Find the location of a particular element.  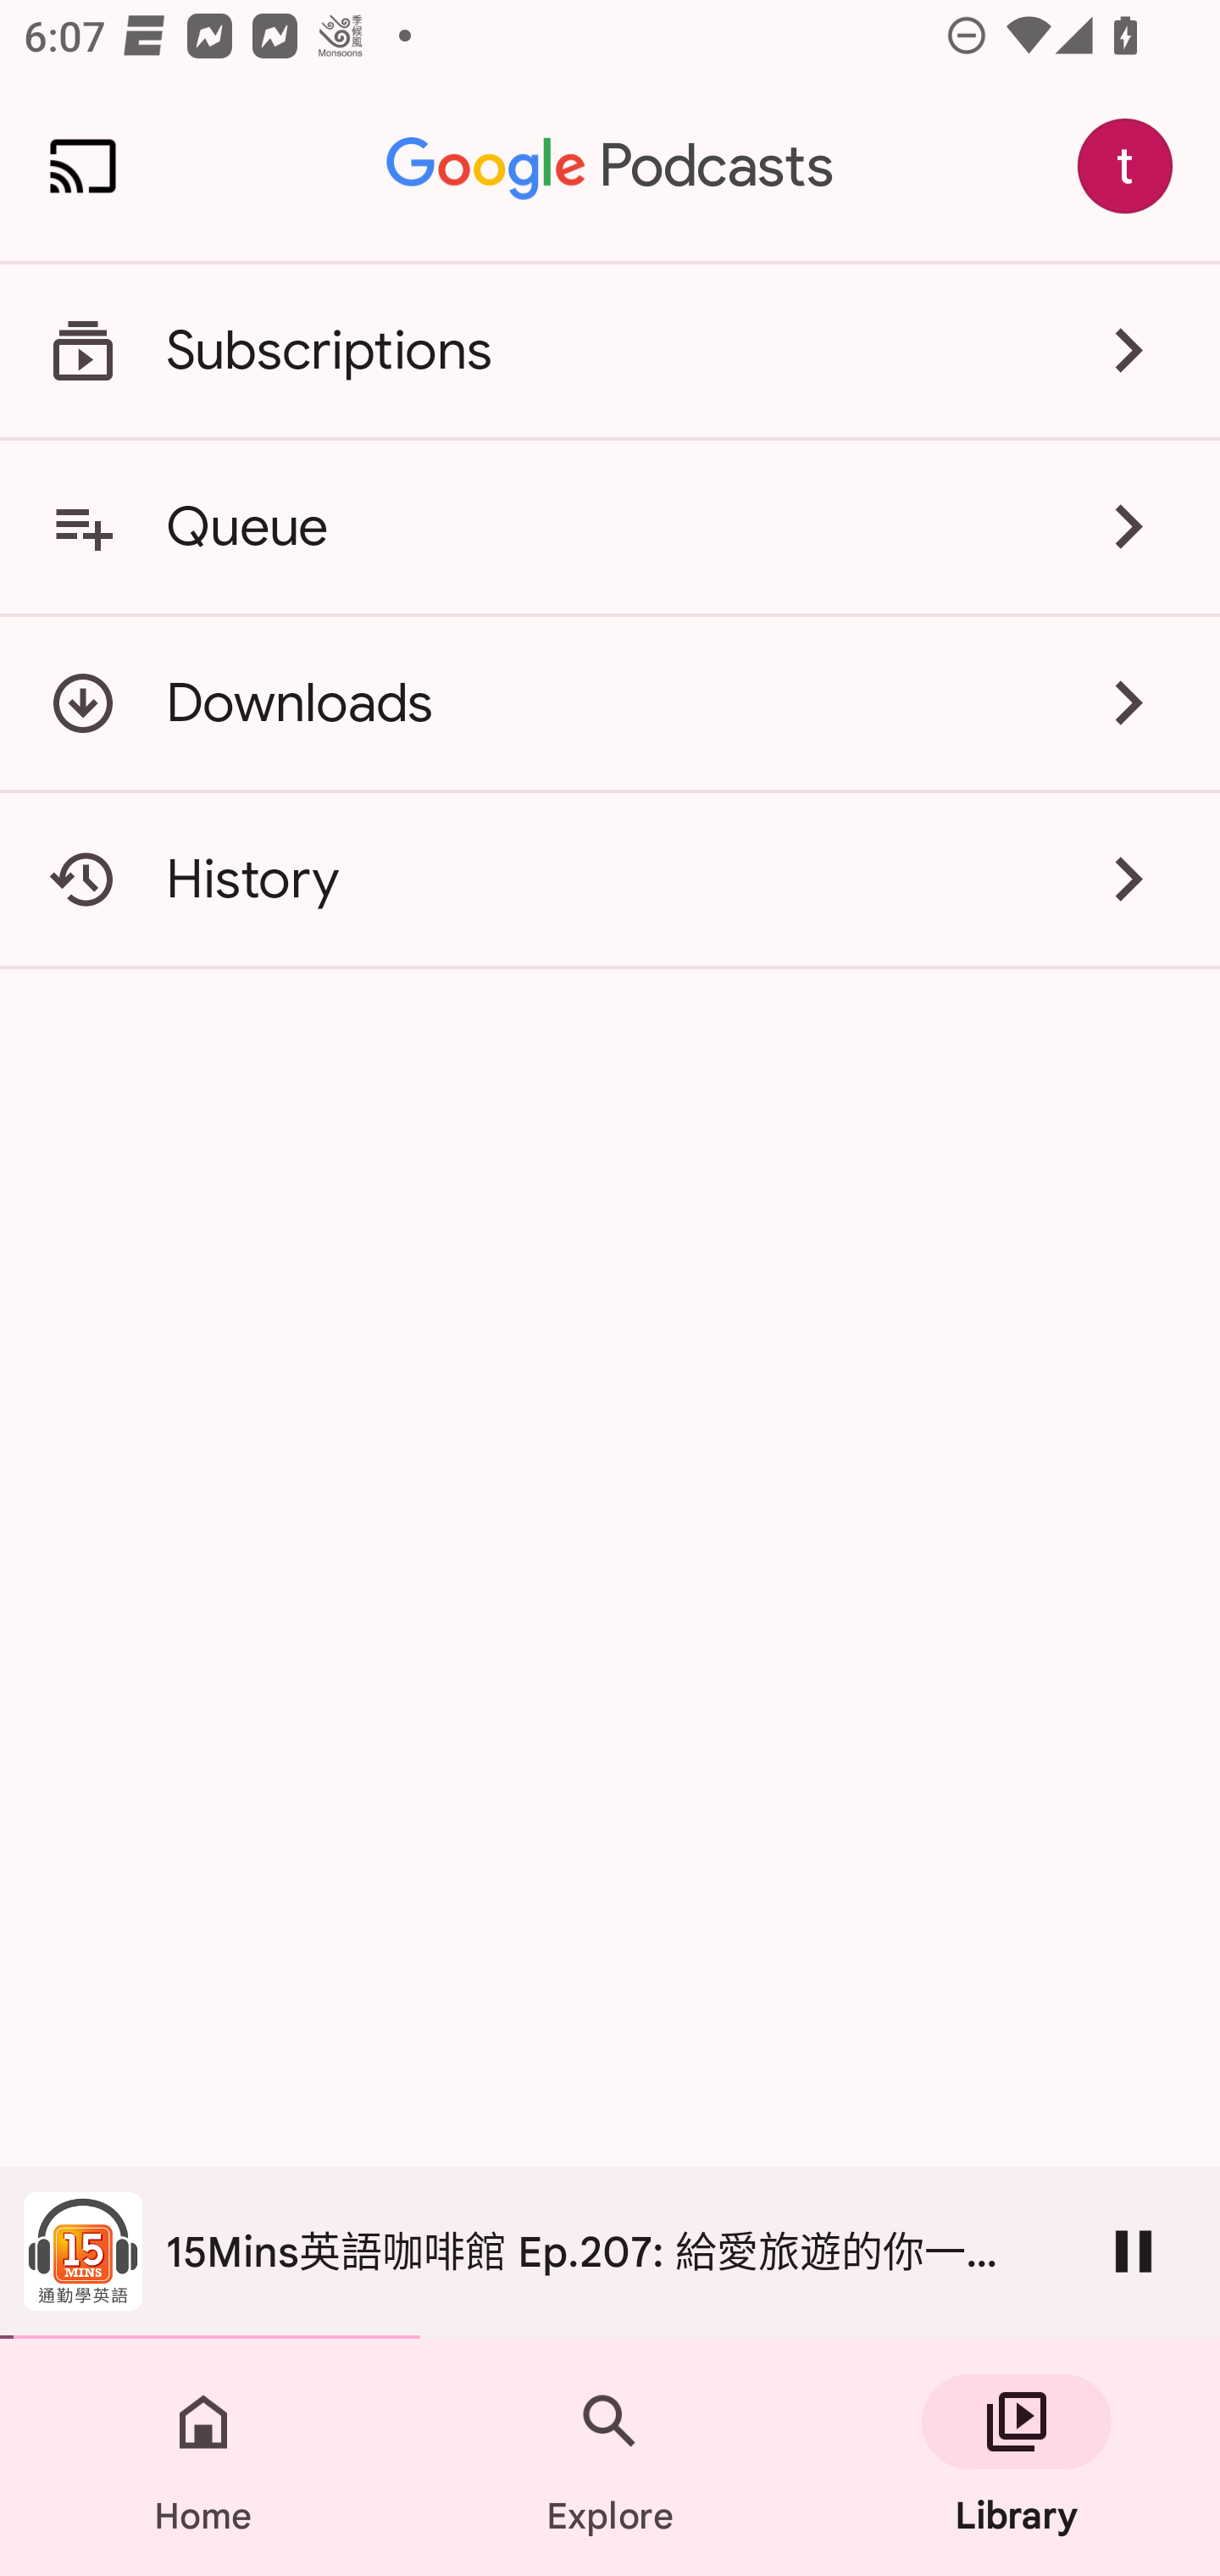

History is located at coordinates (610, 880).